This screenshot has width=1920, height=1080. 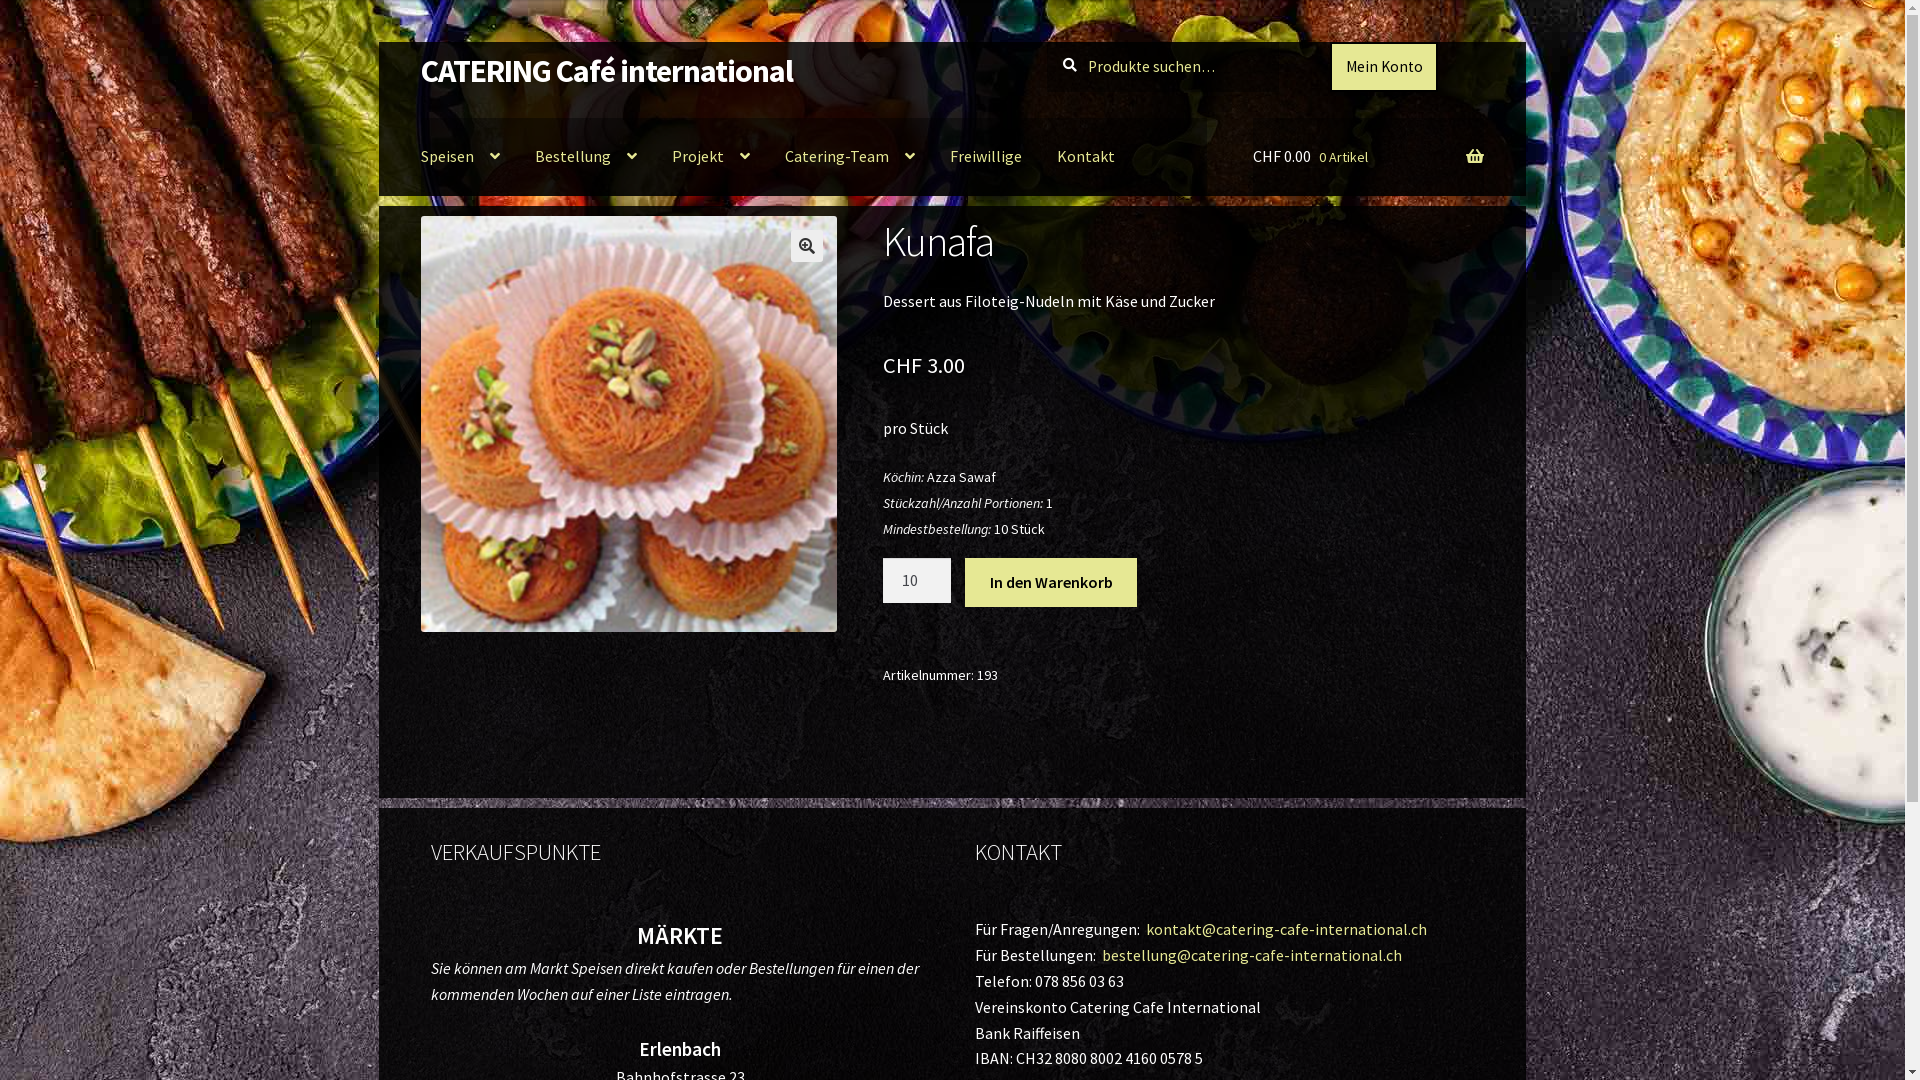 I want to click on Suche, so click(x=1046, y=42).